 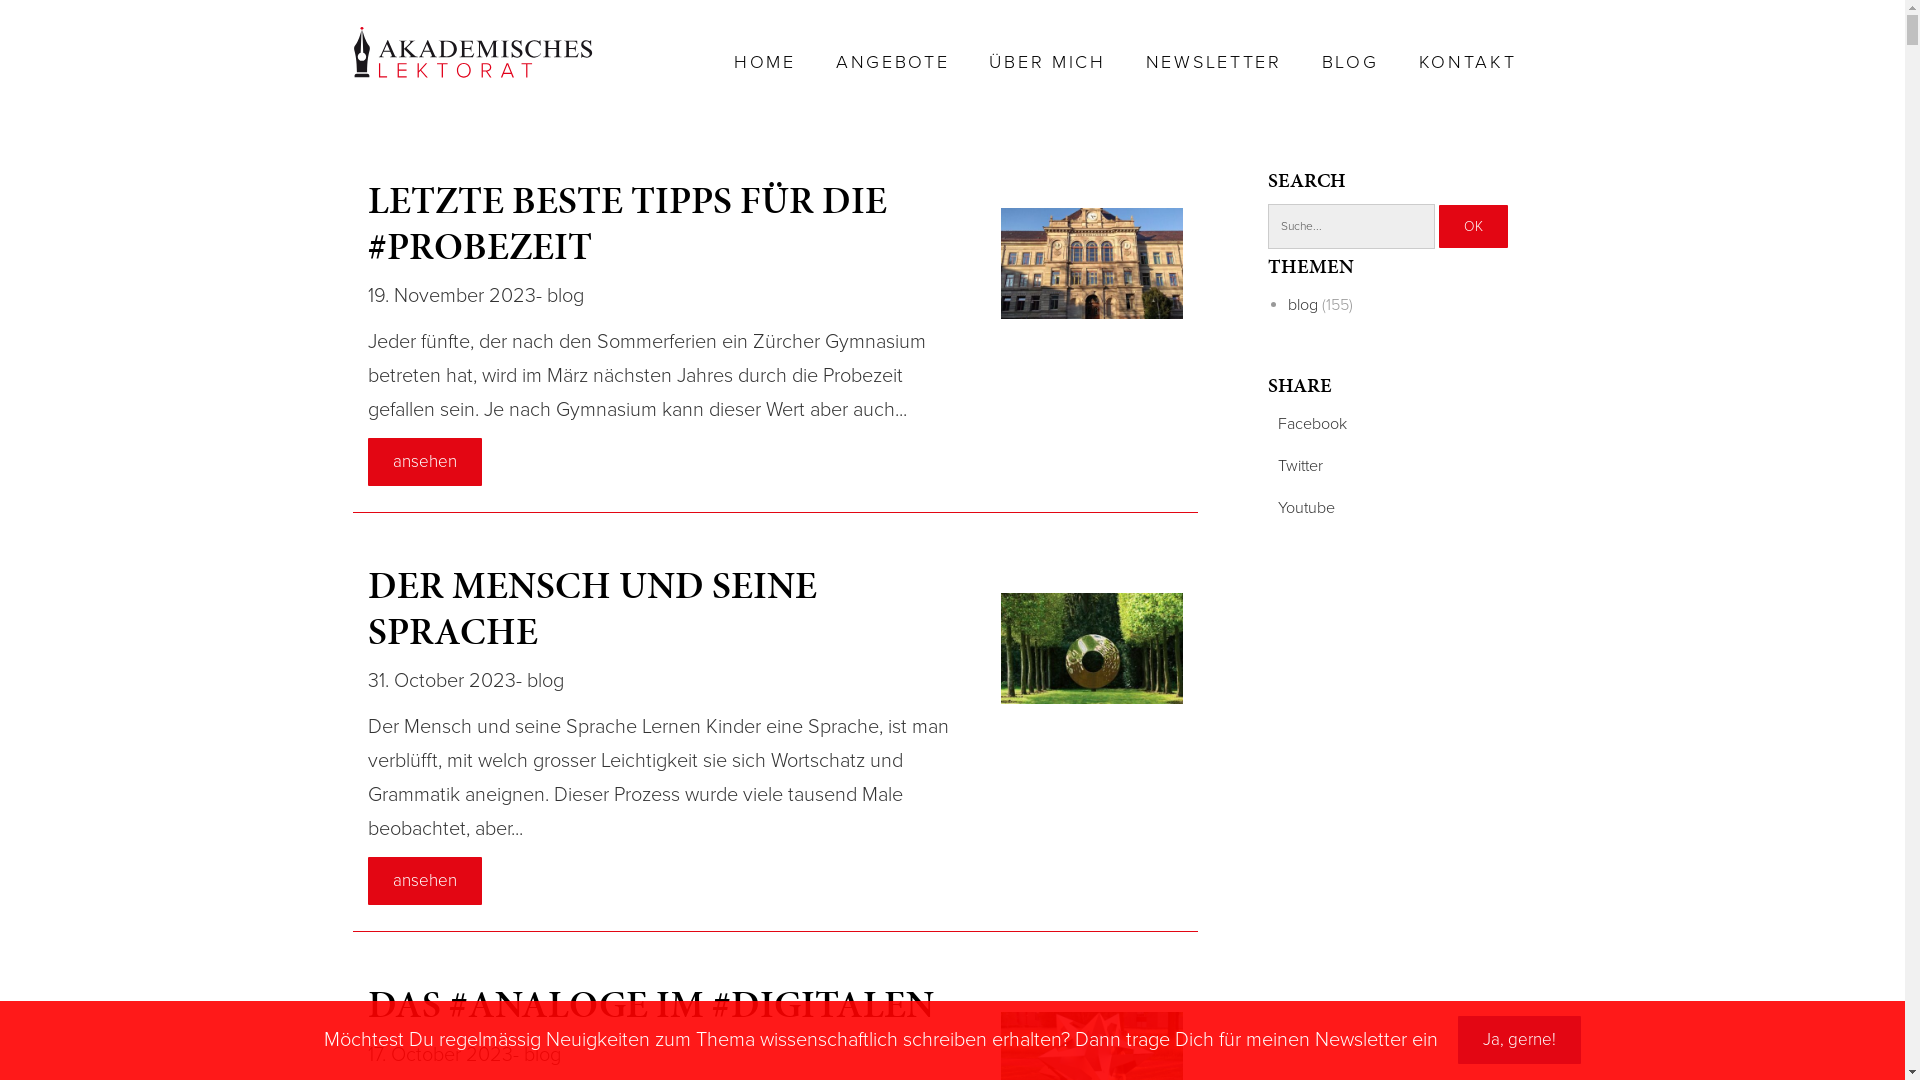 I want to click on HOME, so click(x=765, y=62).